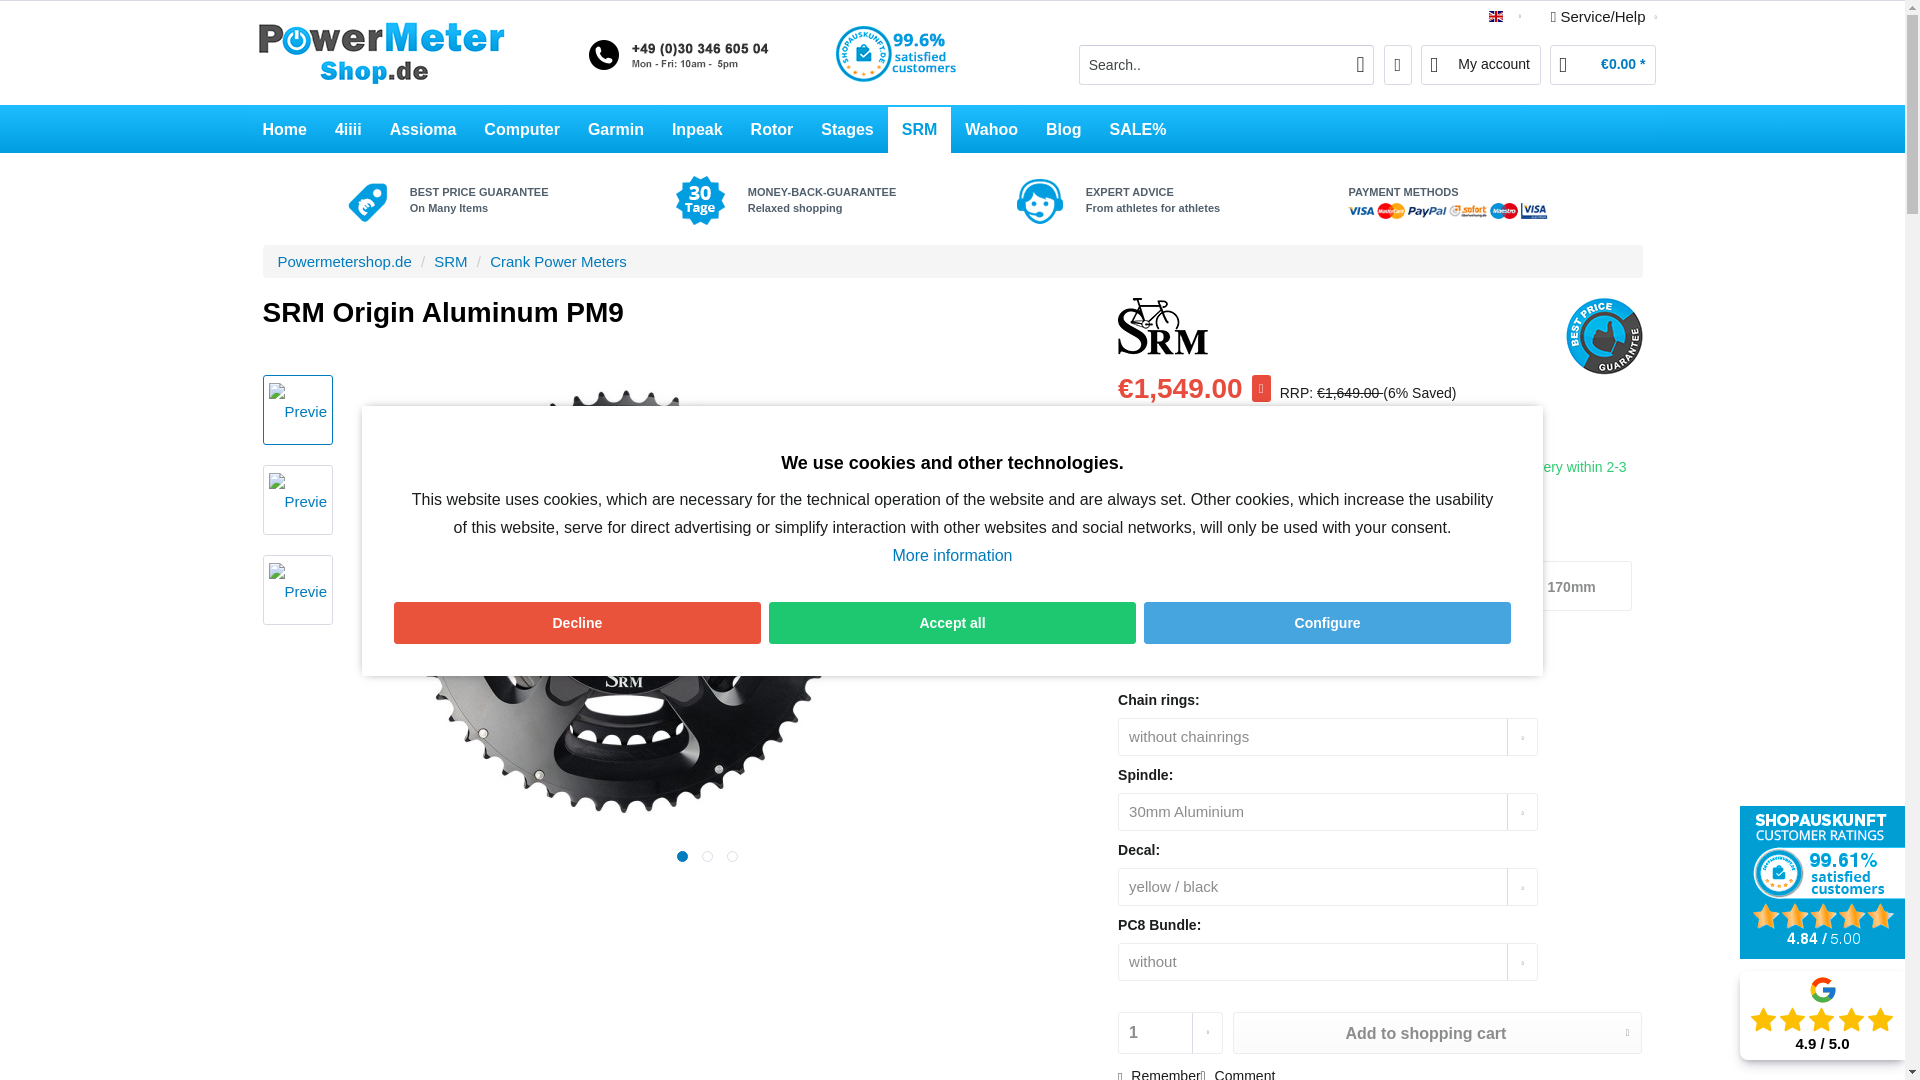 The image size is (1920, 1080). What do you see at coordinates (991, 130) in the screenshot?
I see `Wahoo` at bounding box center [991, 130].